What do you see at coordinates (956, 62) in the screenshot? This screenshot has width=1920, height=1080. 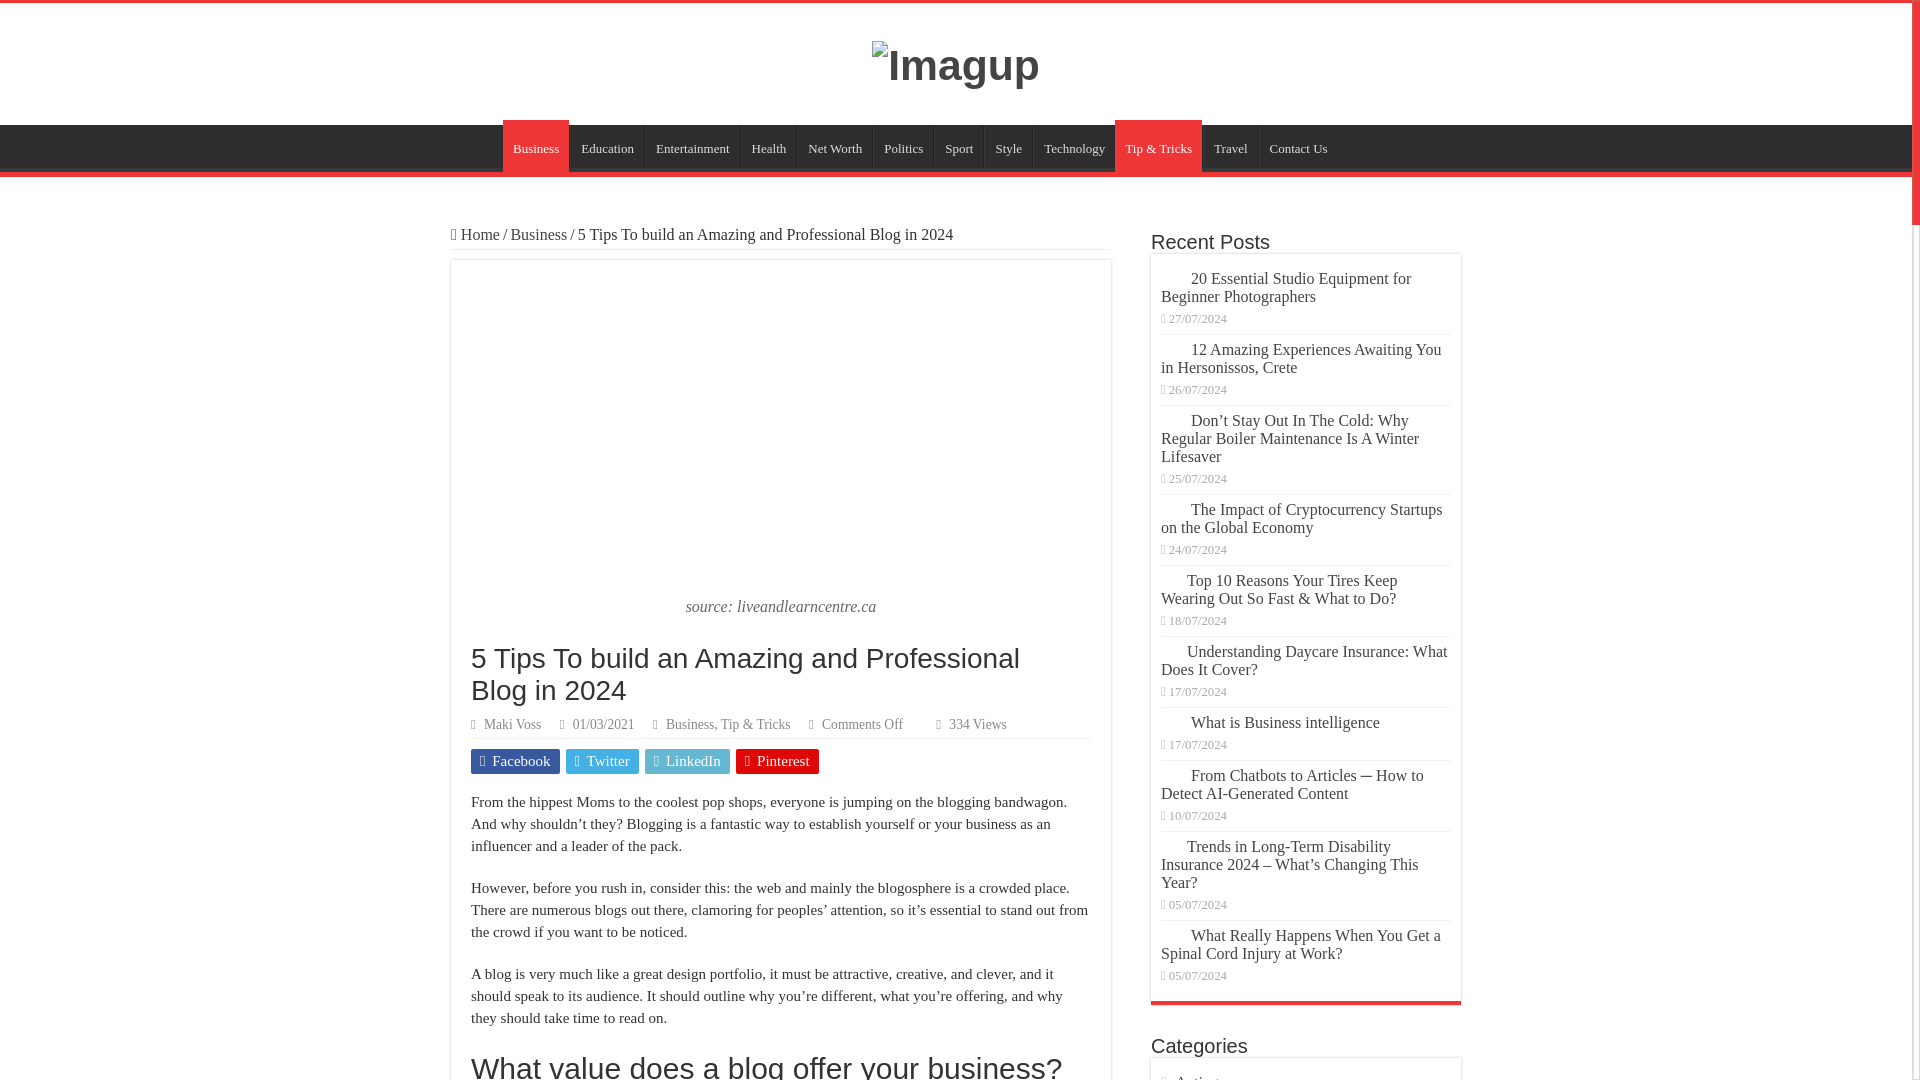 I see `Imagup` at bounding box center [956, 62].